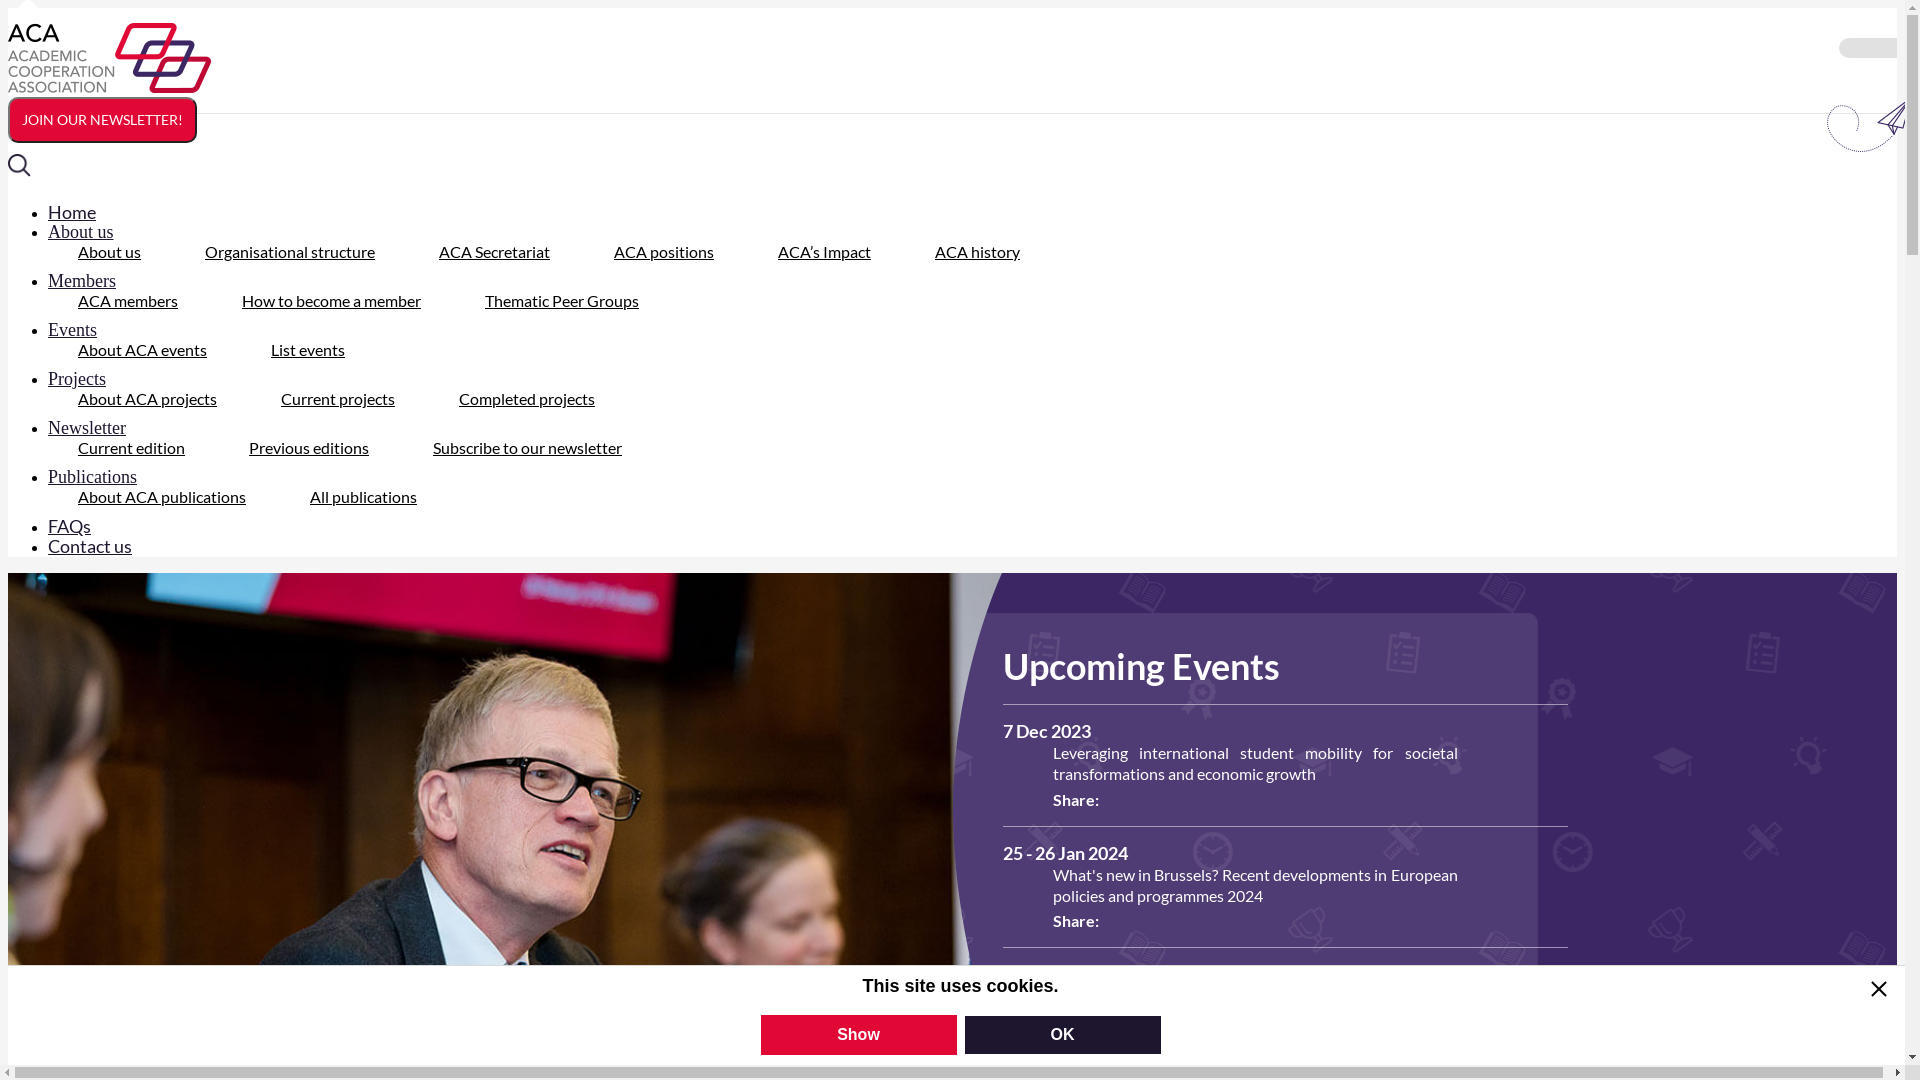  I want to click on Subscribe to our newsletter, so click(528, 448).